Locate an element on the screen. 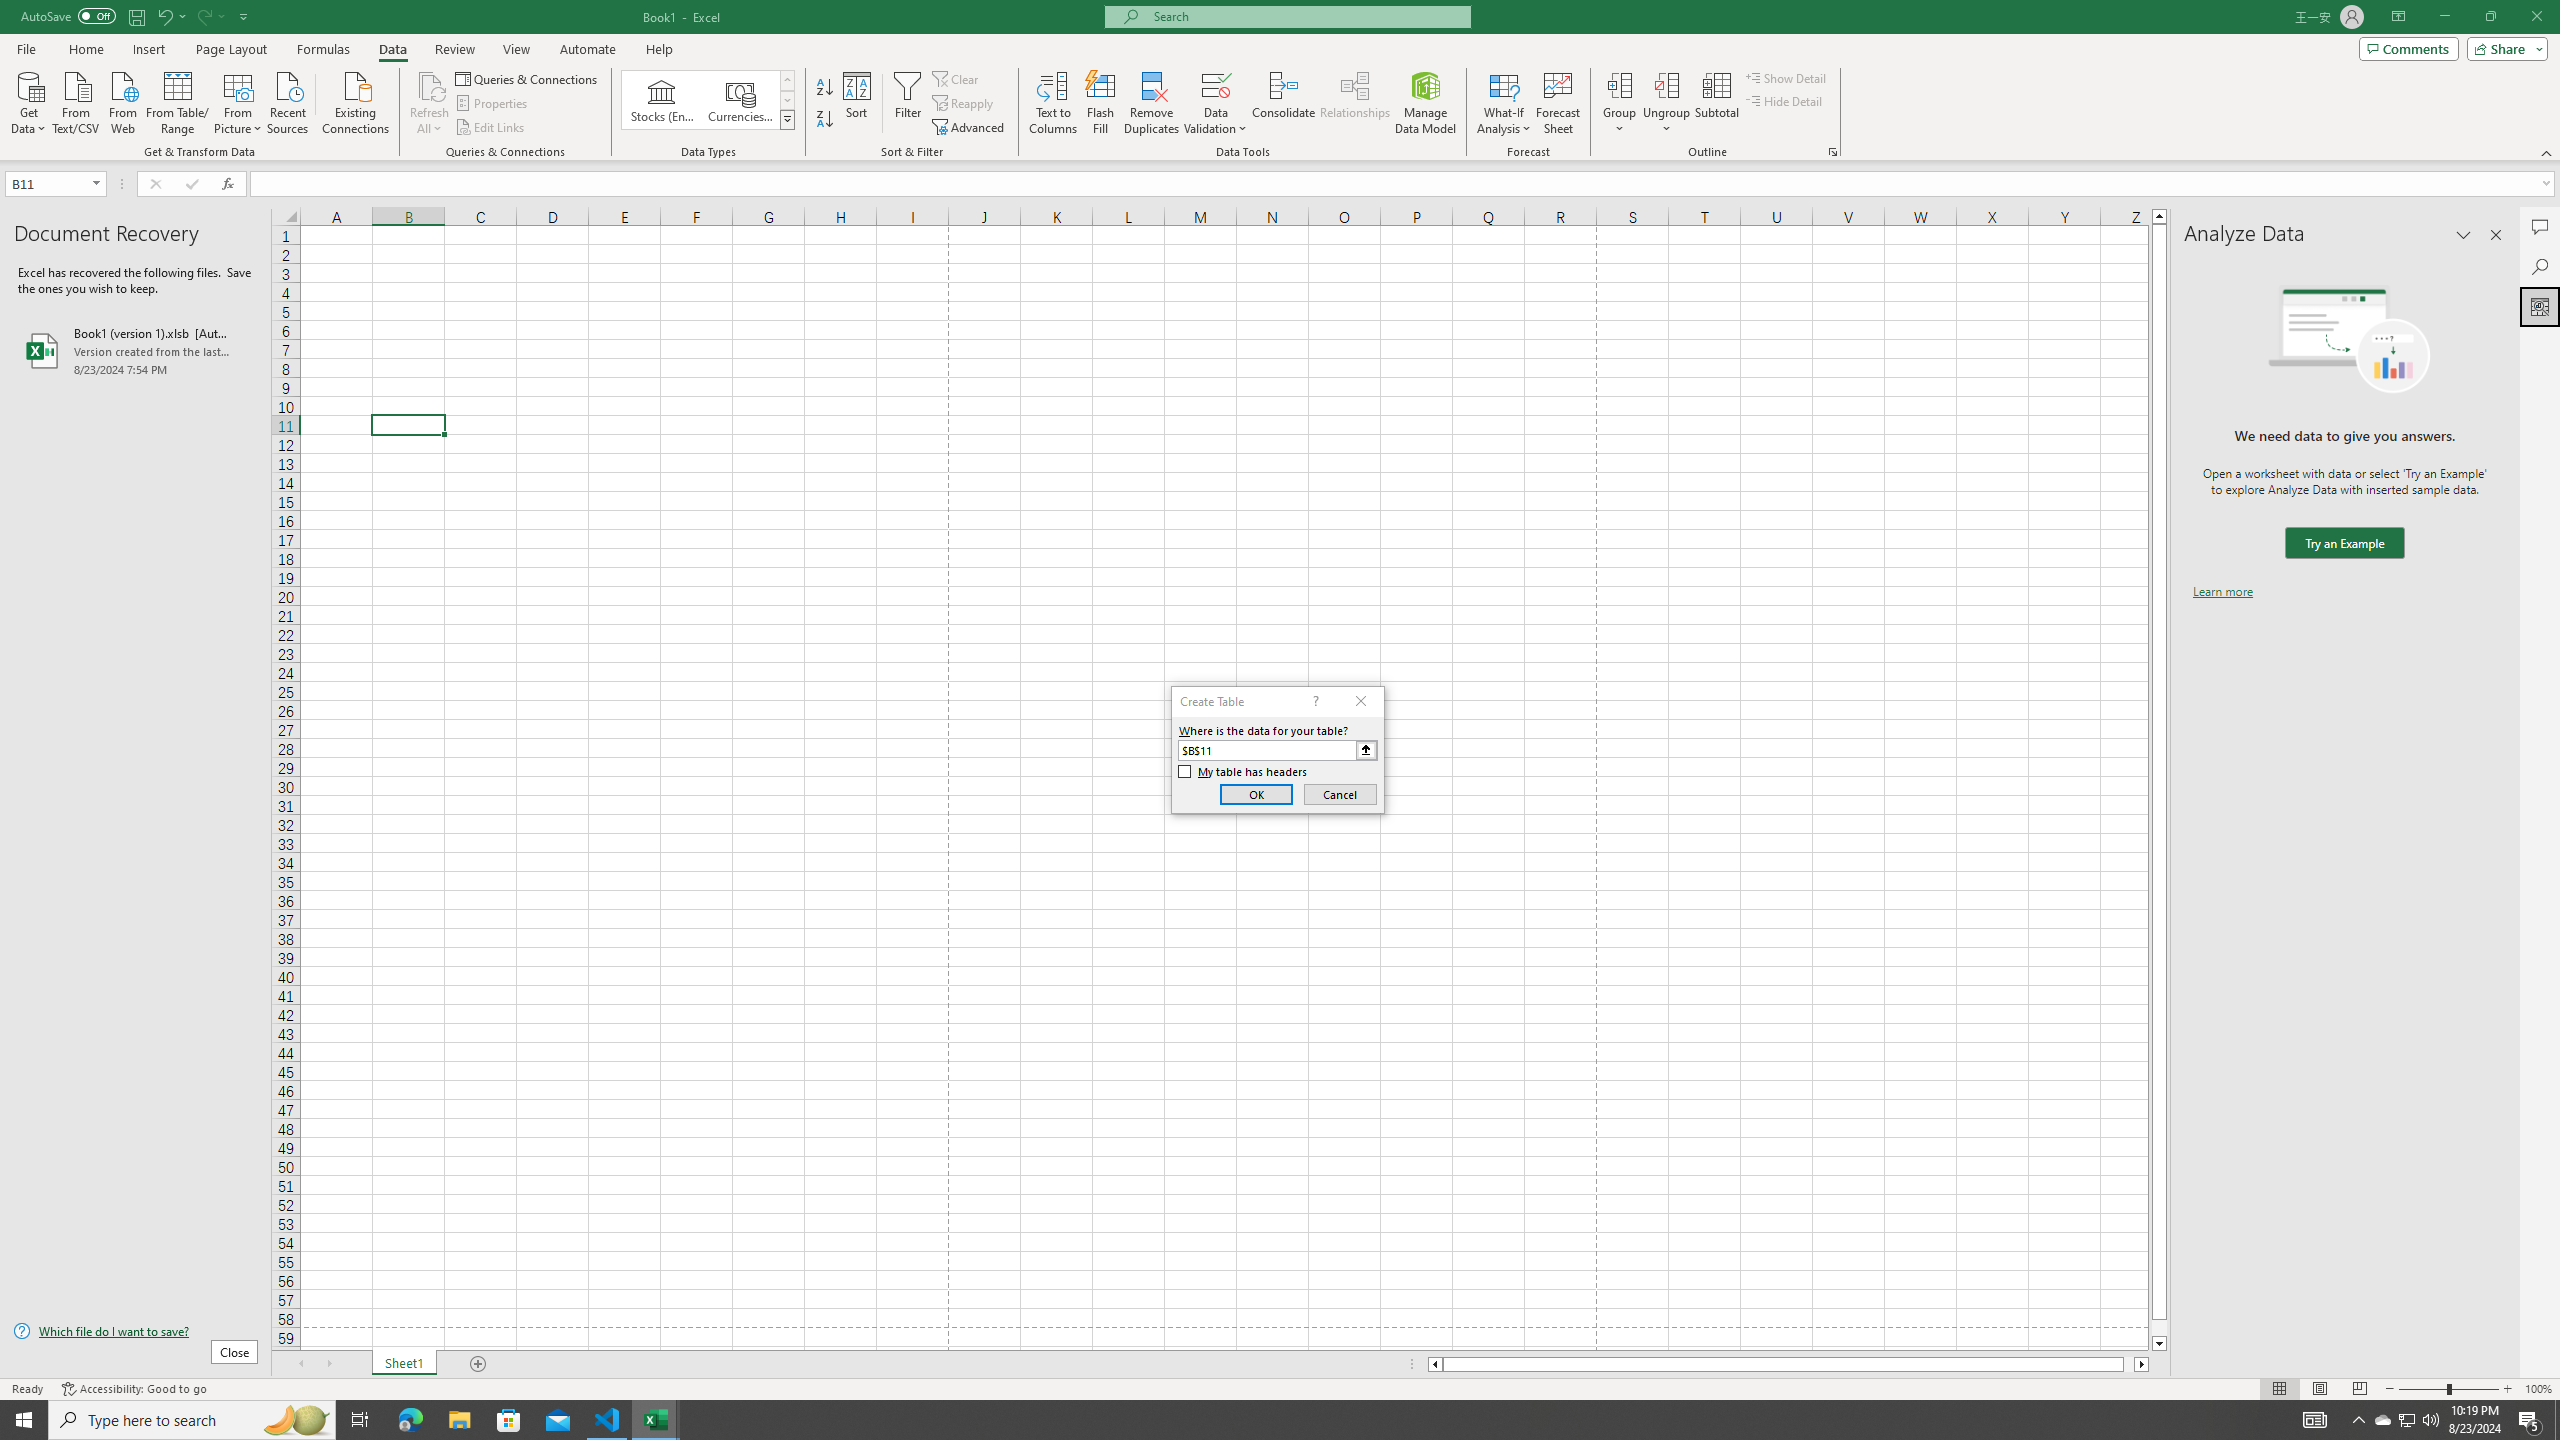 The image size is (2560, 1440). Class: MsoCommandBar is located at coordinates (1280, 80).